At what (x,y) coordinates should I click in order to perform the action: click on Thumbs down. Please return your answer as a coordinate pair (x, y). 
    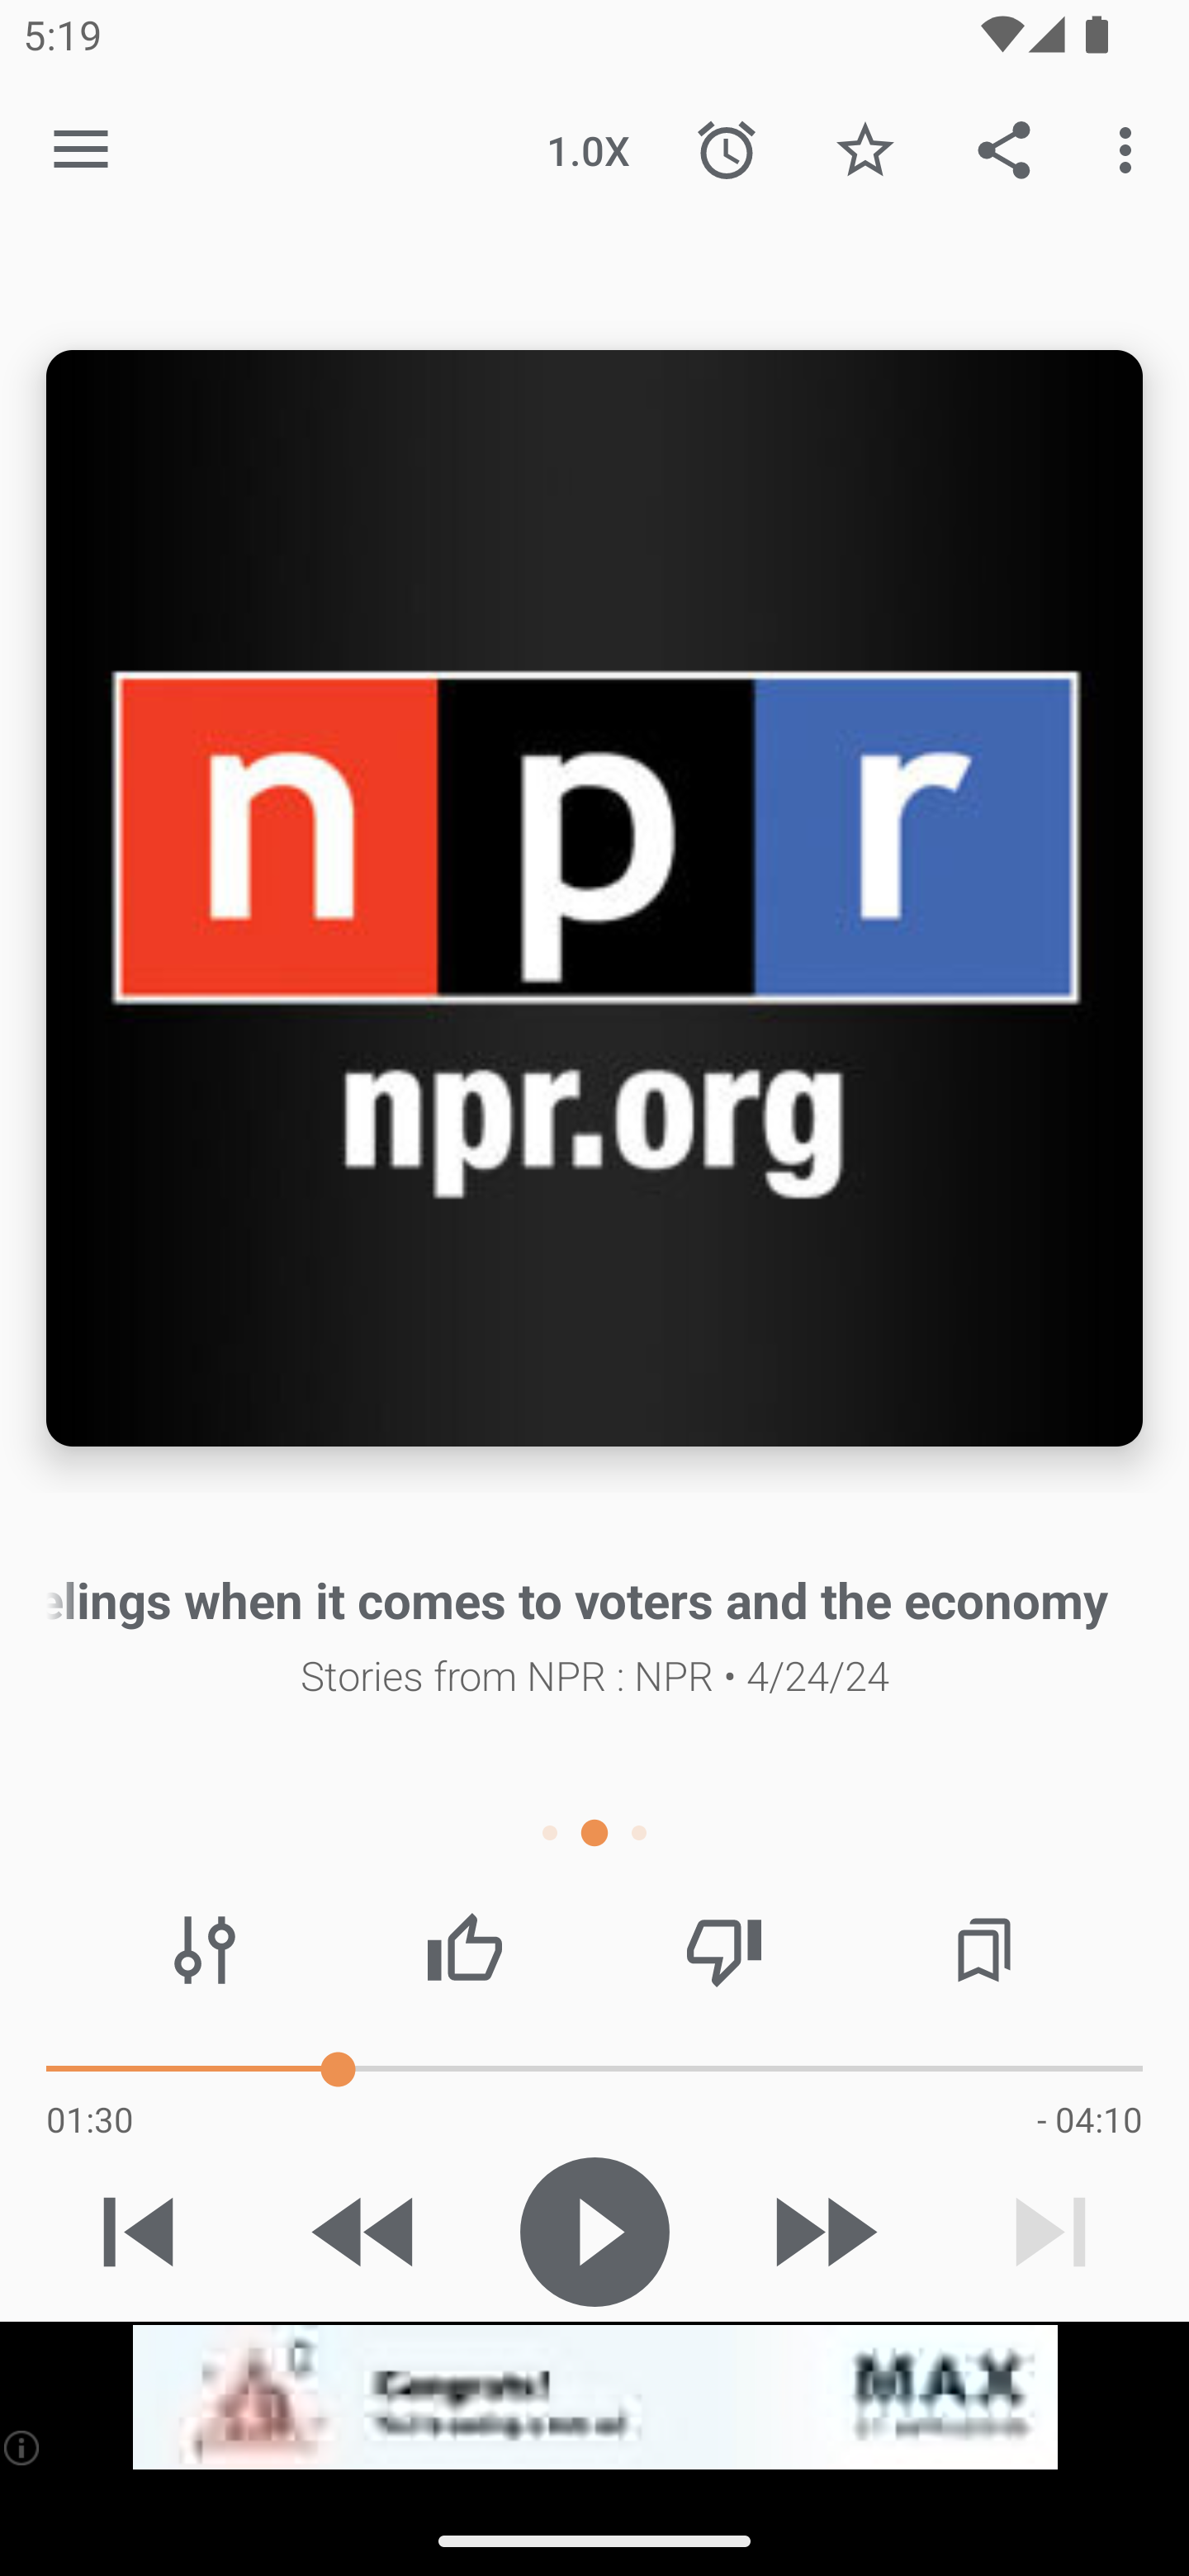
    Looking at the image, I should click on (723, 1950).